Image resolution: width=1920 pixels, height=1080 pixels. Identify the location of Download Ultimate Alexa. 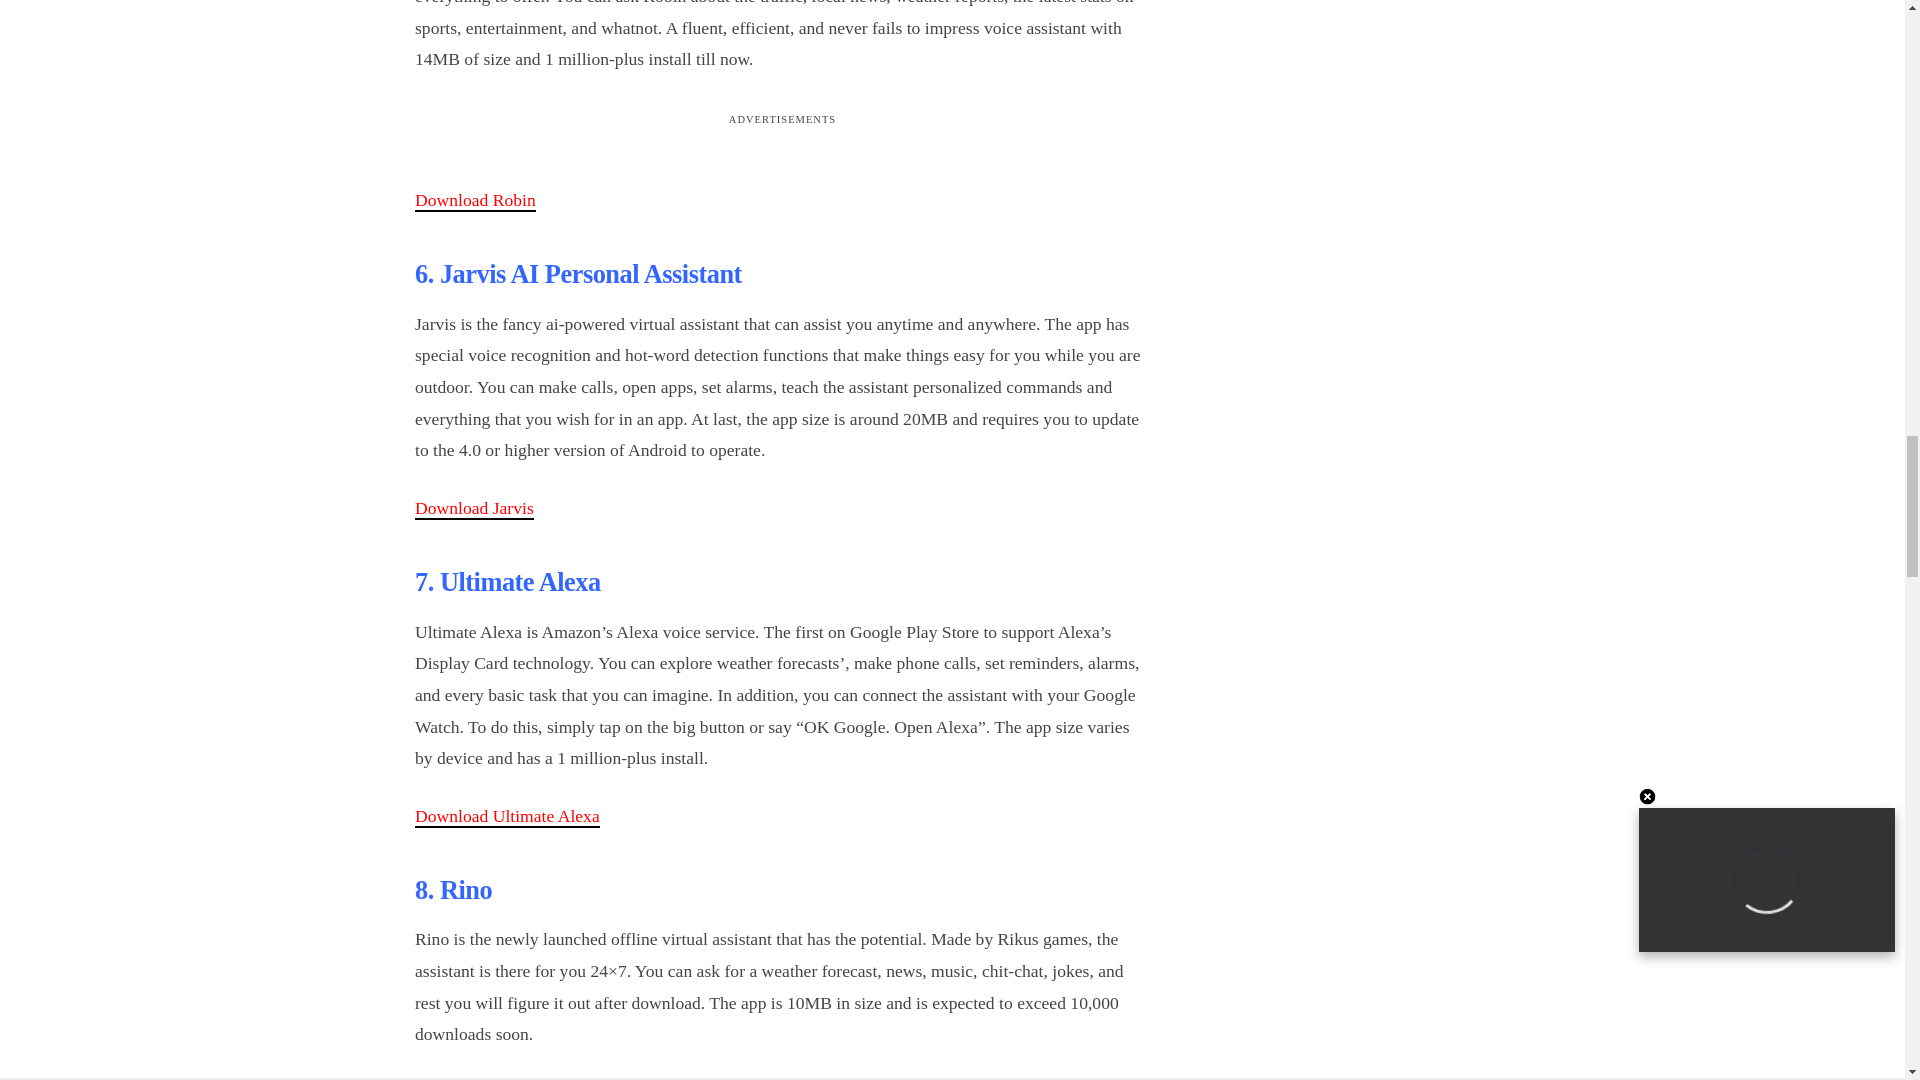
(506, 816).